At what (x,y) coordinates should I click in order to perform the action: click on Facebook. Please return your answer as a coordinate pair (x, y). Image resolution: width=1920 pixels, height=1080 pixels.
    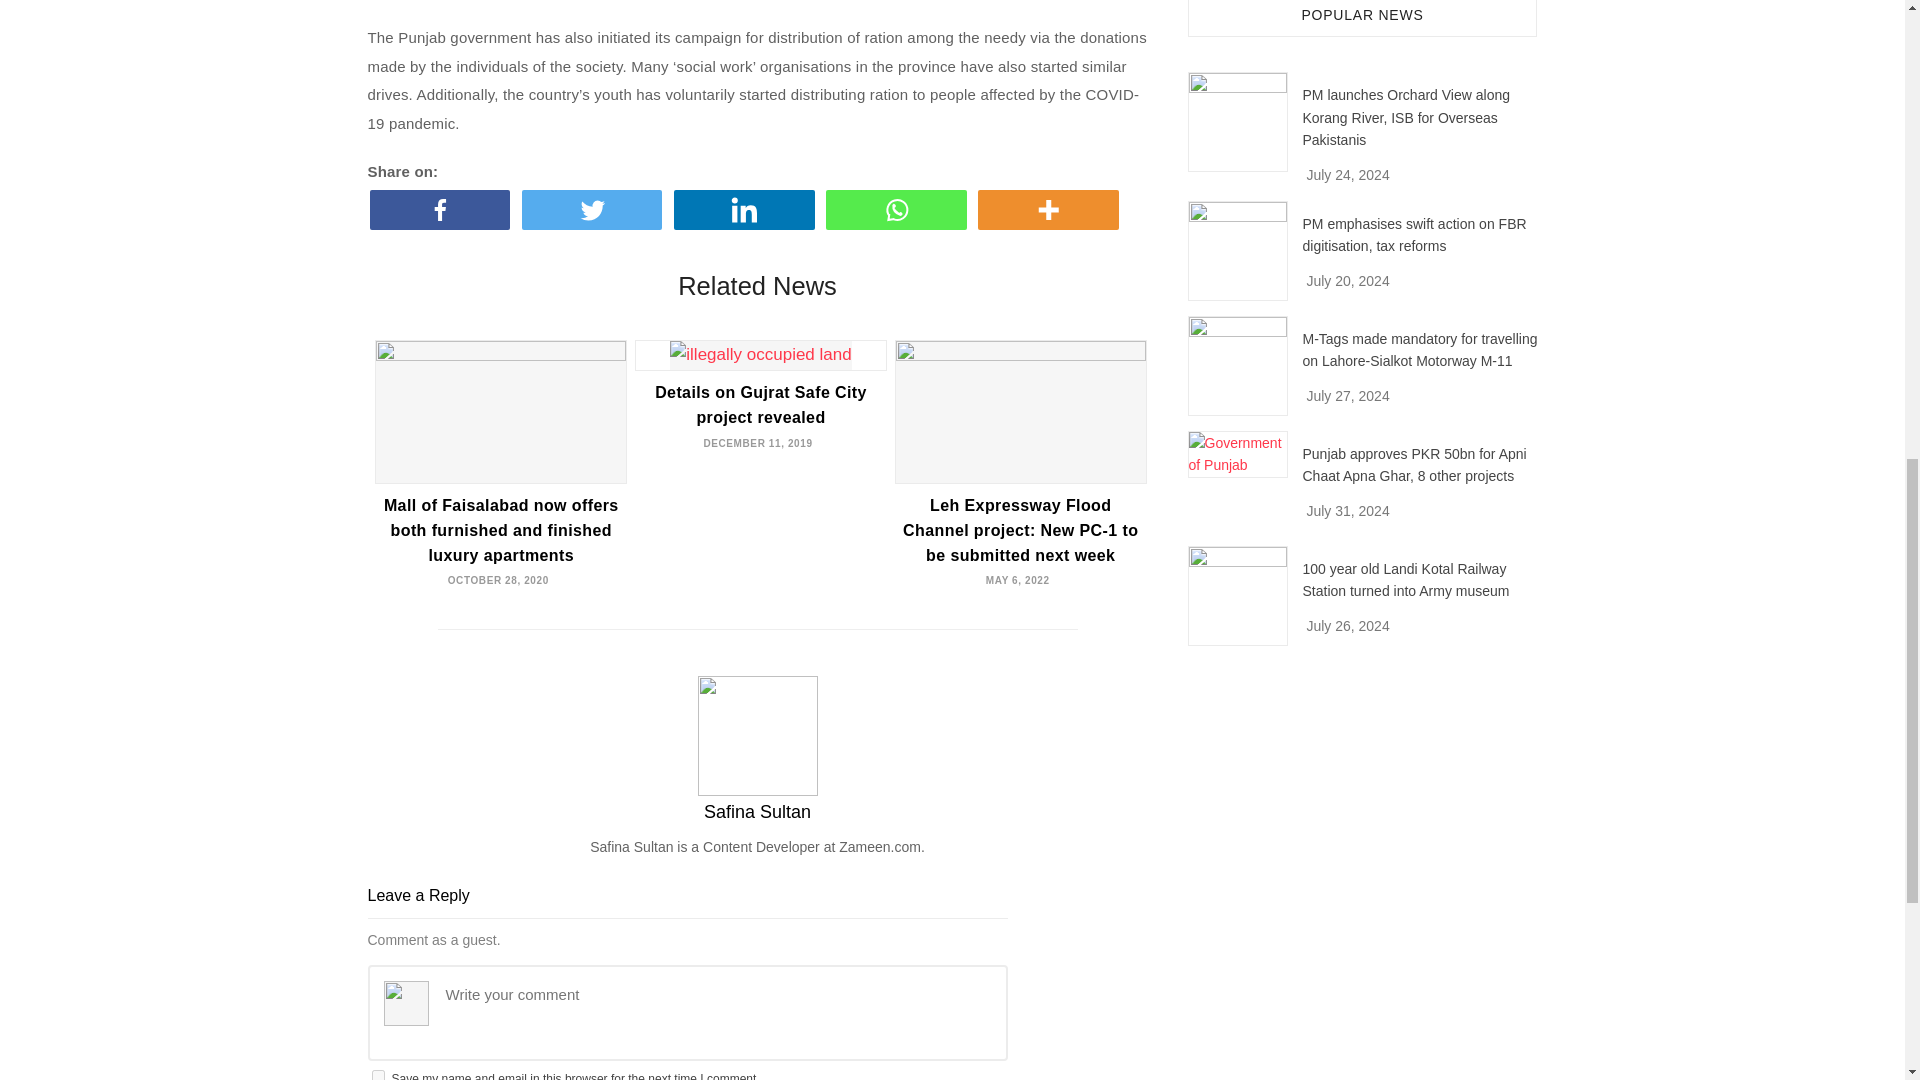
    Looking at the image, I should click on (444, 210).